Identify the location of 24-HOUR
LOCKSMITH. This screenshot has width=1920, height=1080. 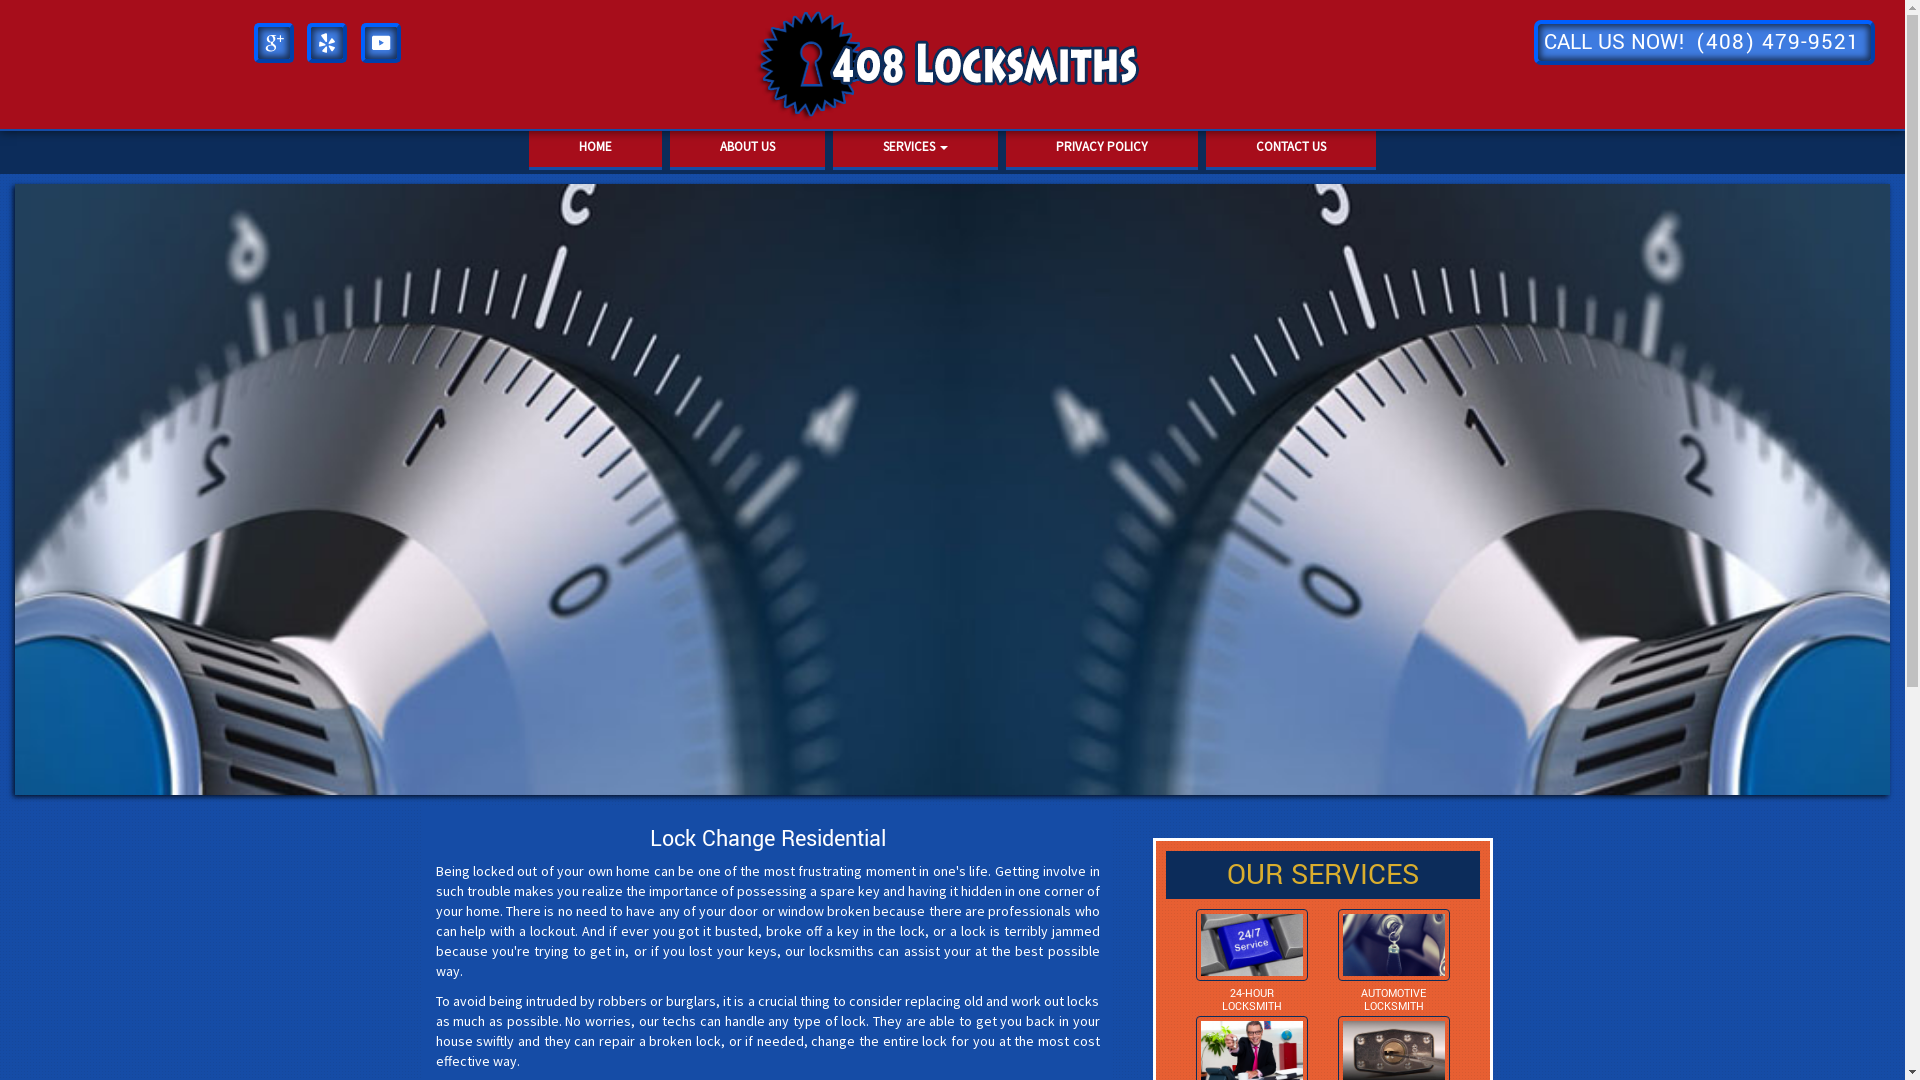
(1252, 1000).